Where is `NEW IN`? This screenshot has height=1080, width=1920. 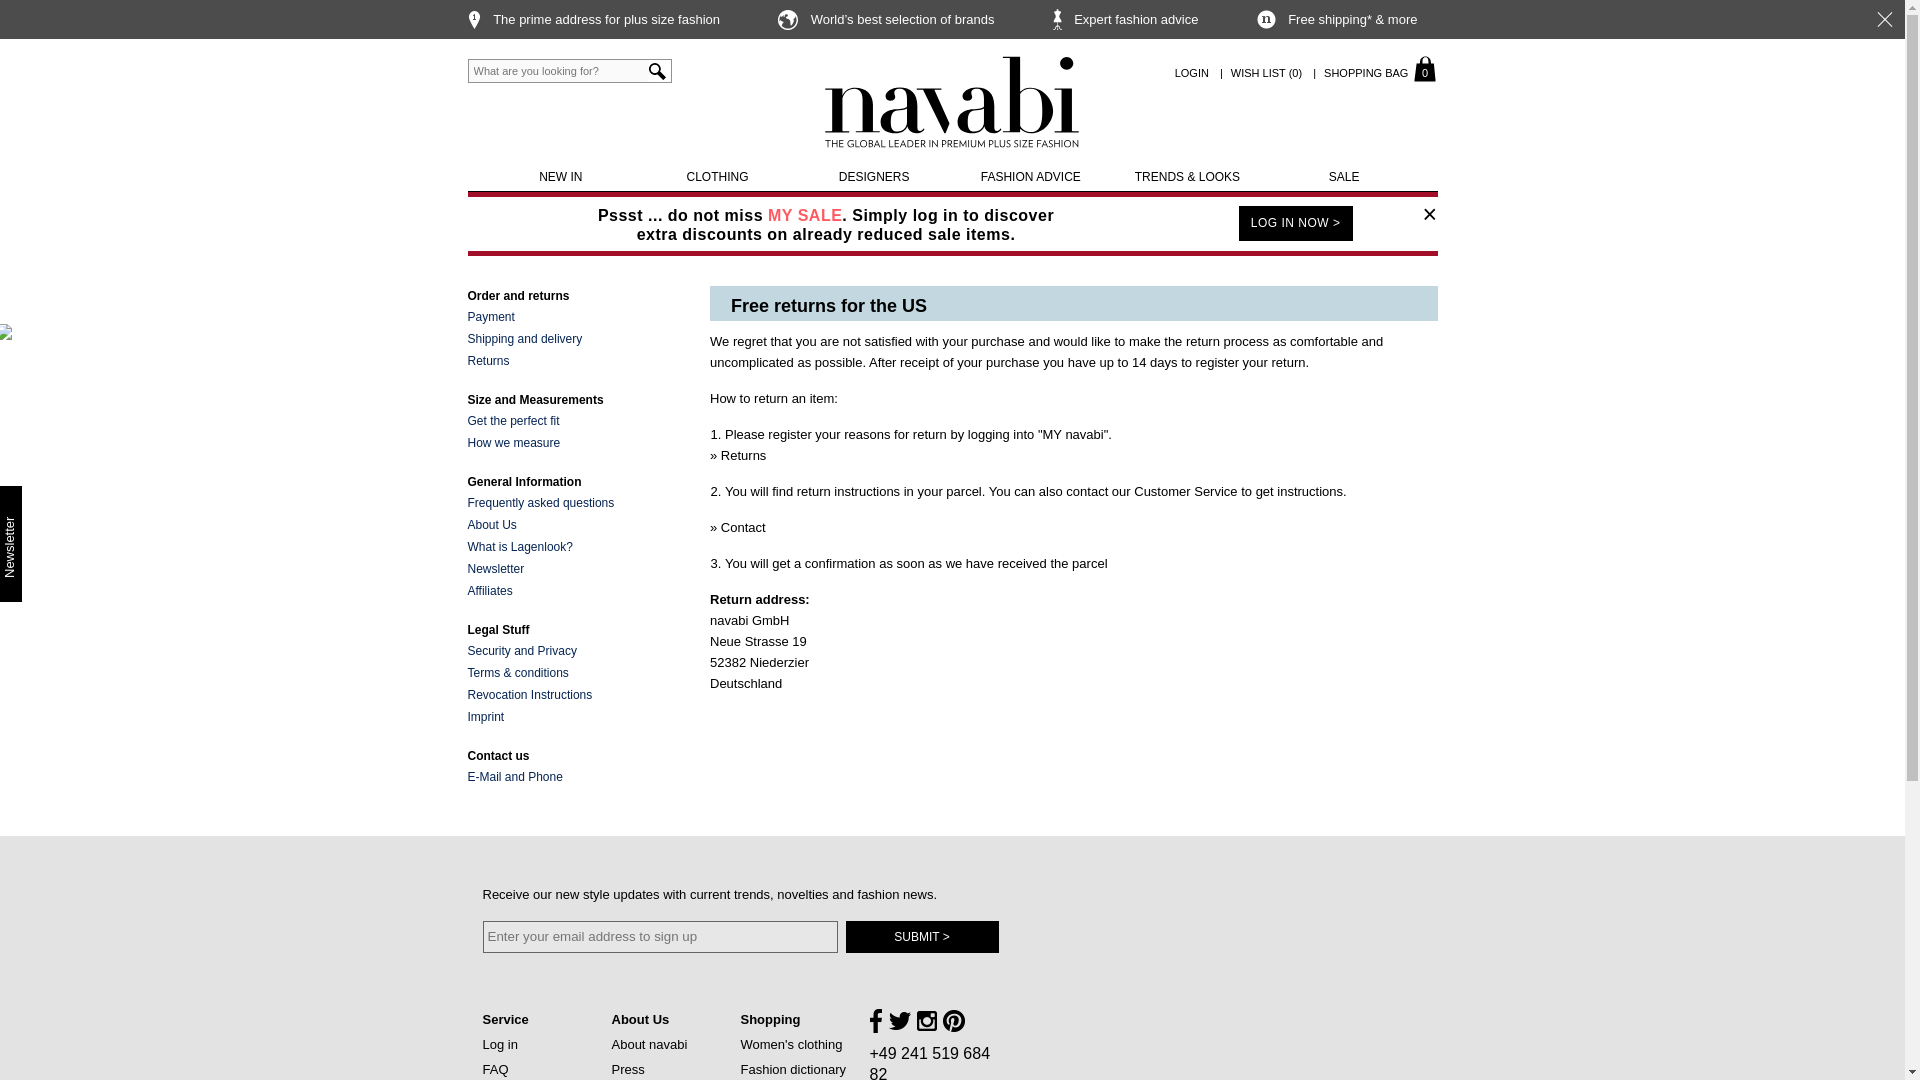
NEW IN is located at coordinates (558, 71).